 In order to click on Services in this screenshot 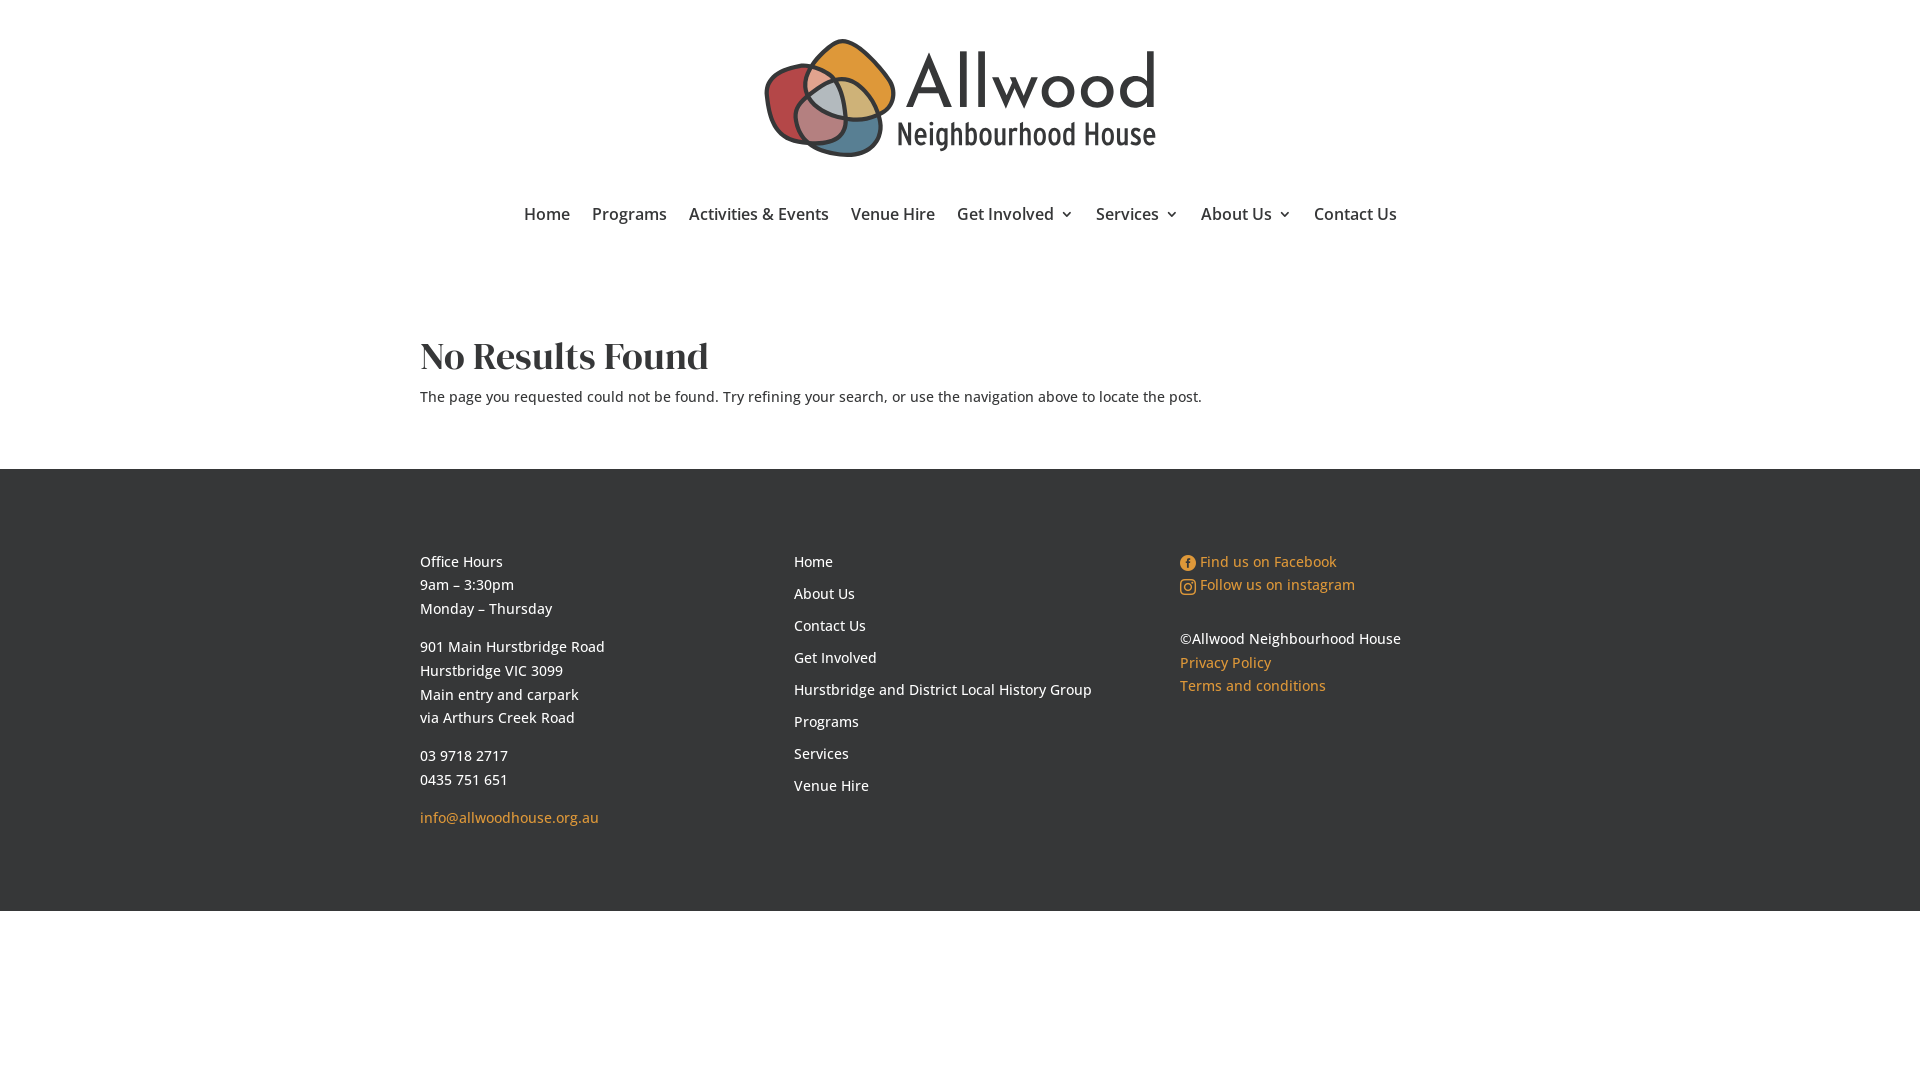, I will do `click(1138, 218)`.